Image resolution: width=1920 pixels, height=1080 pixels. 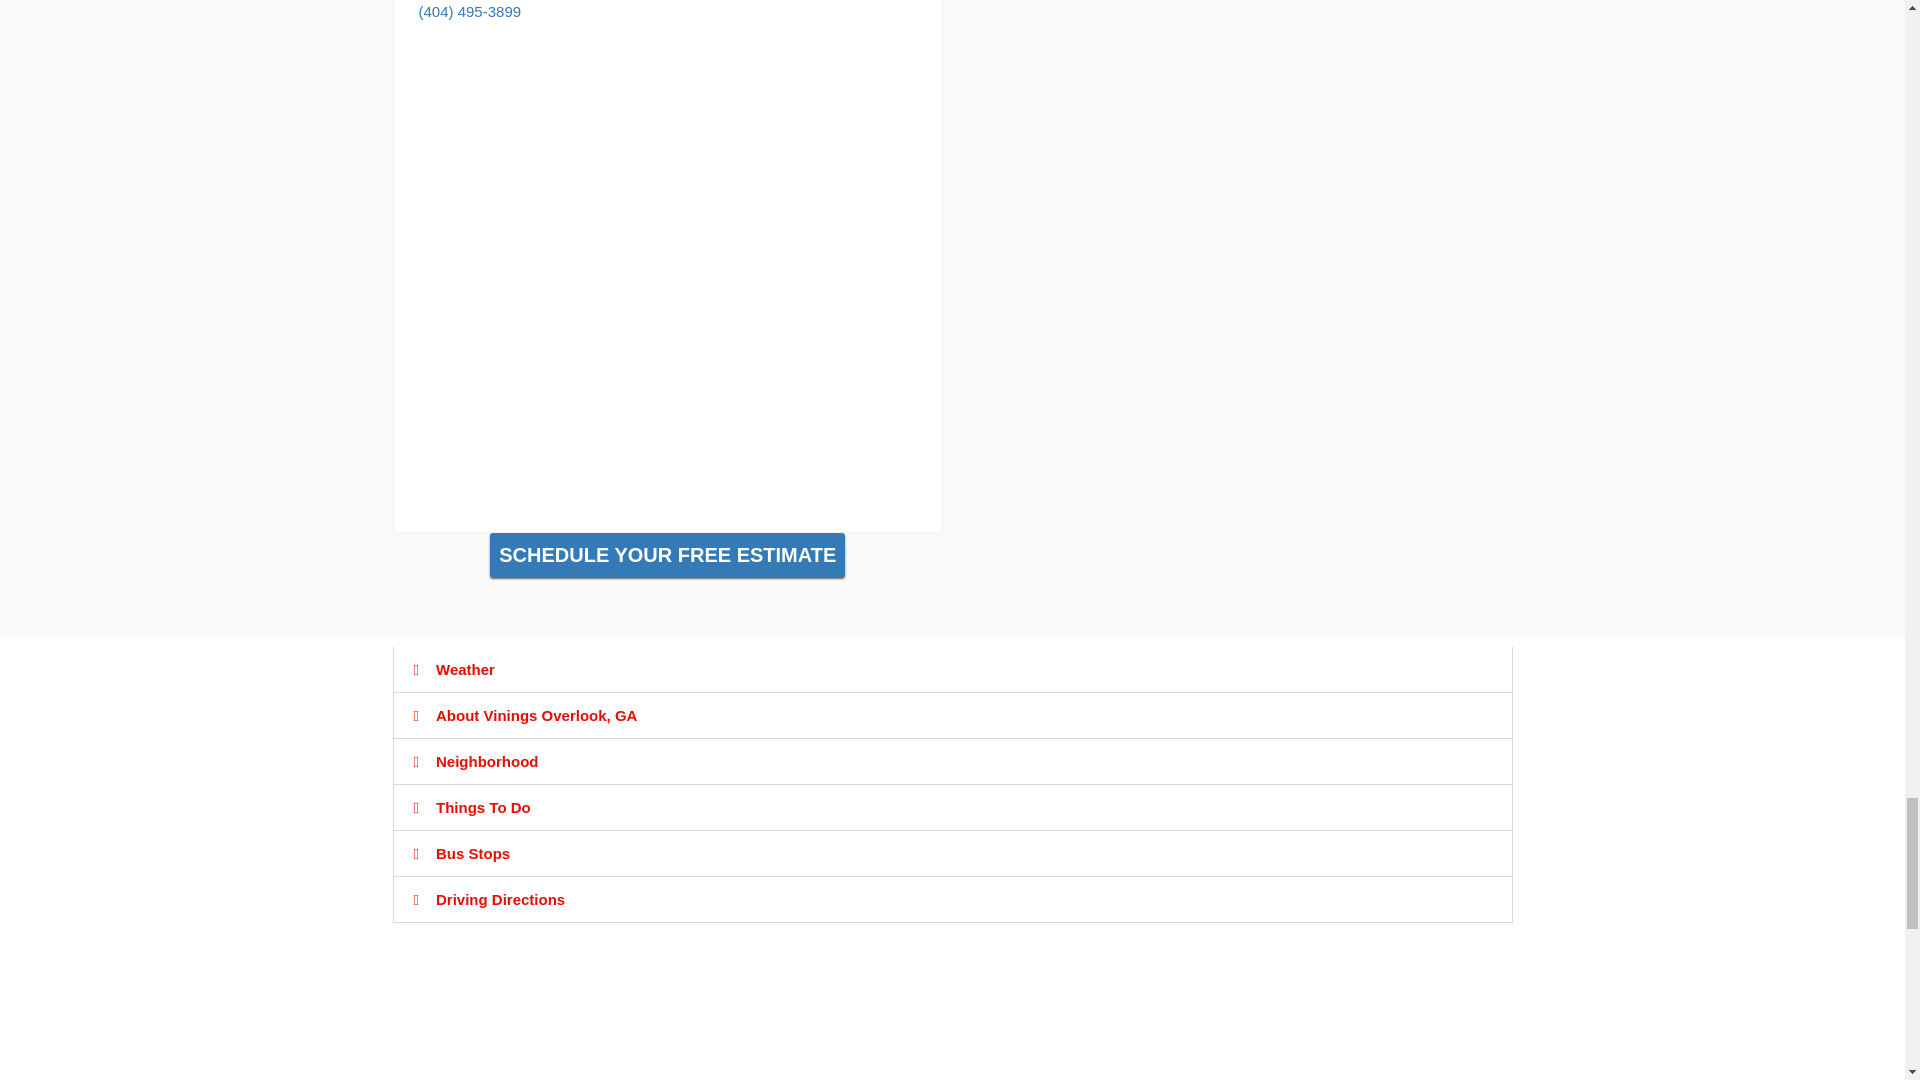 What do you see at coordinates (472, 852) in the screenshot?
I see `Bus Stops` at bounding box center [472, 852].